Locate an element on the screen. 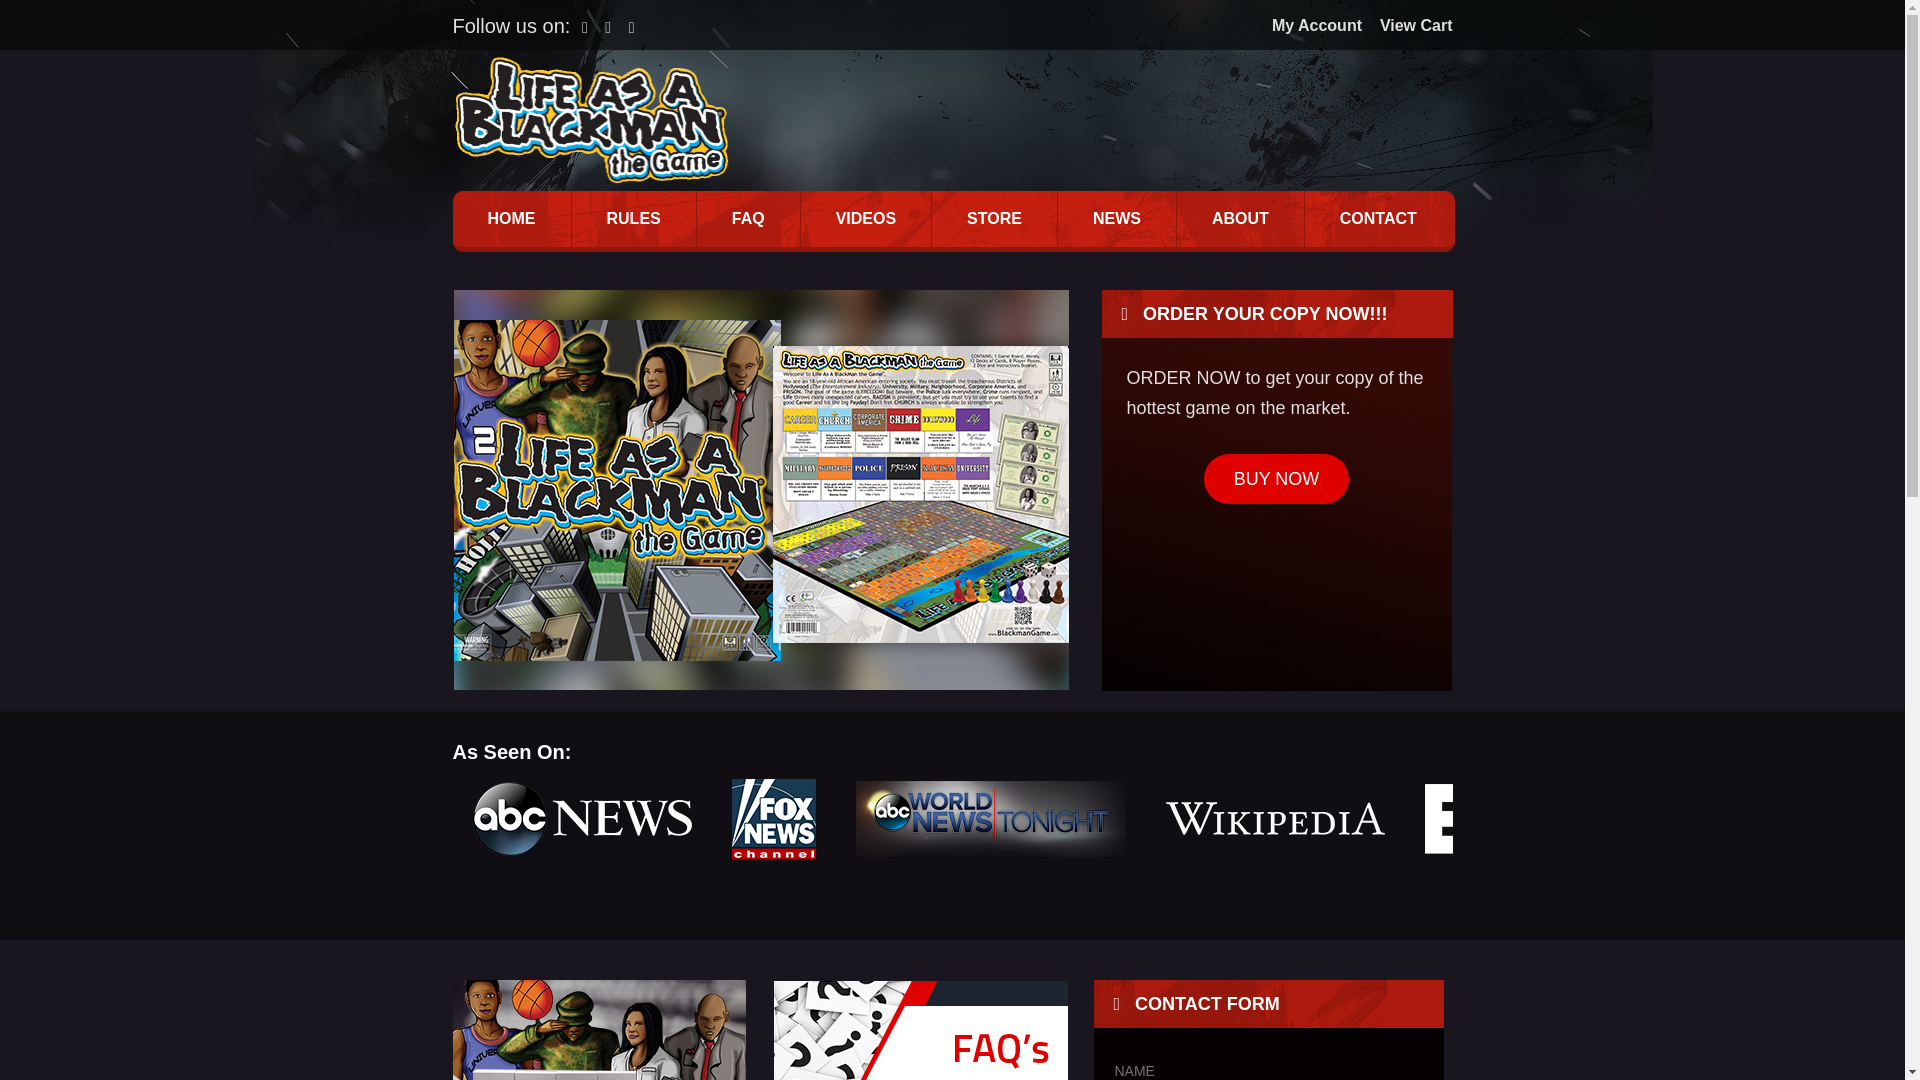  Previous Page is located at coordinates (48, 16).